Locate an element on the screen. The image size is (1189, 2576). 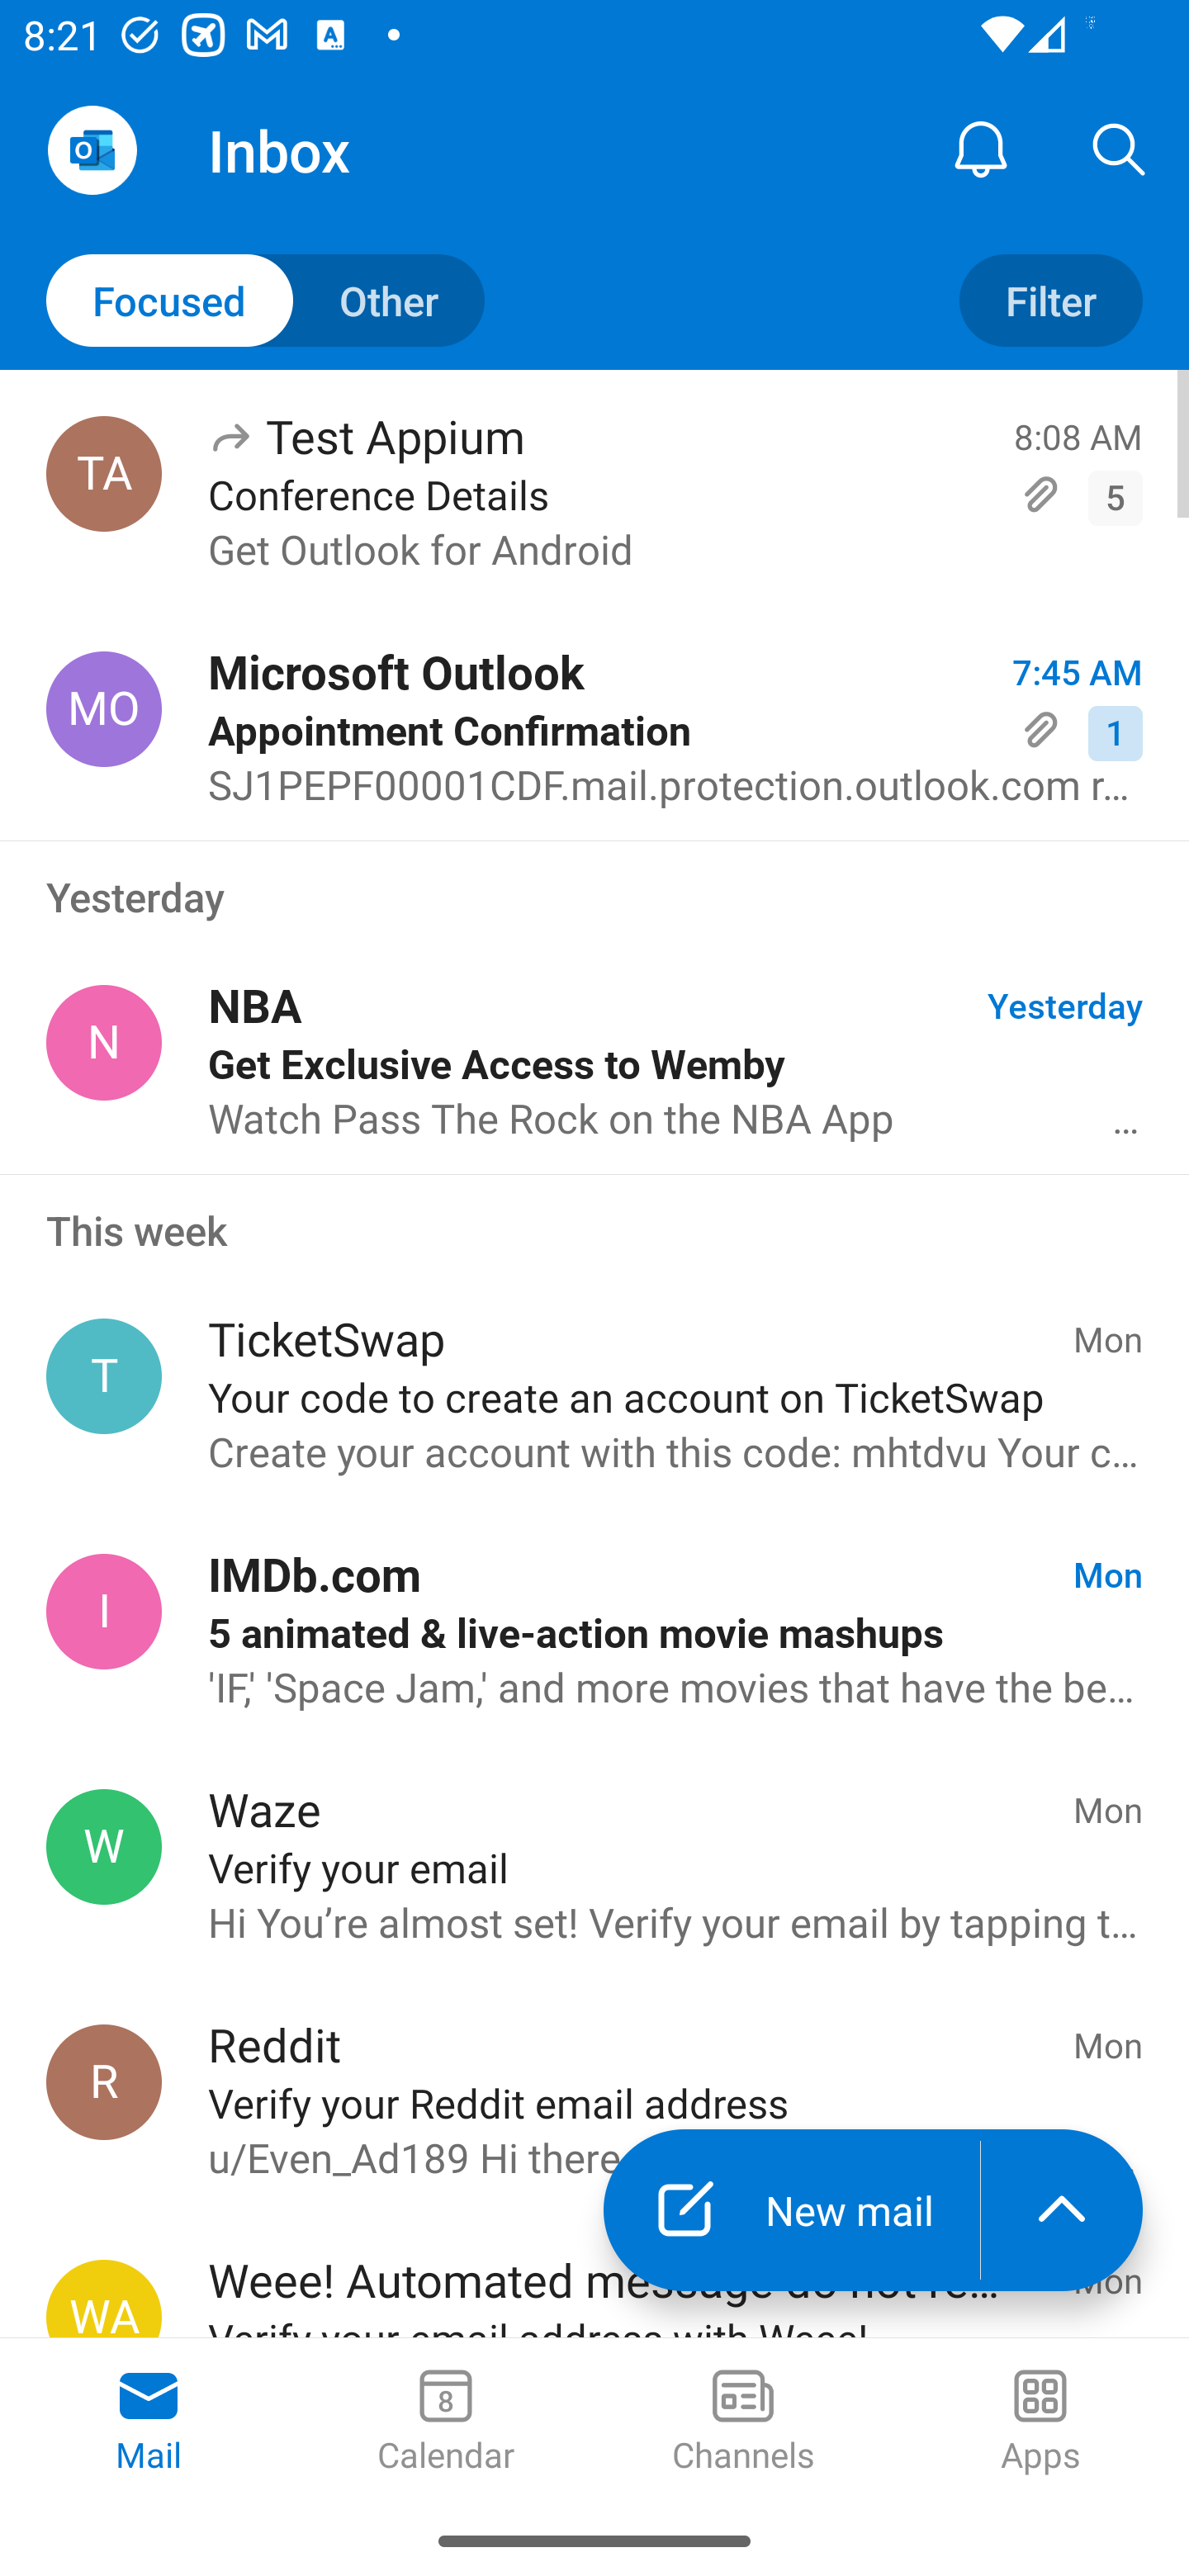
Test Appium, testappium002@outlook.com is located at coordinates (104, 474).